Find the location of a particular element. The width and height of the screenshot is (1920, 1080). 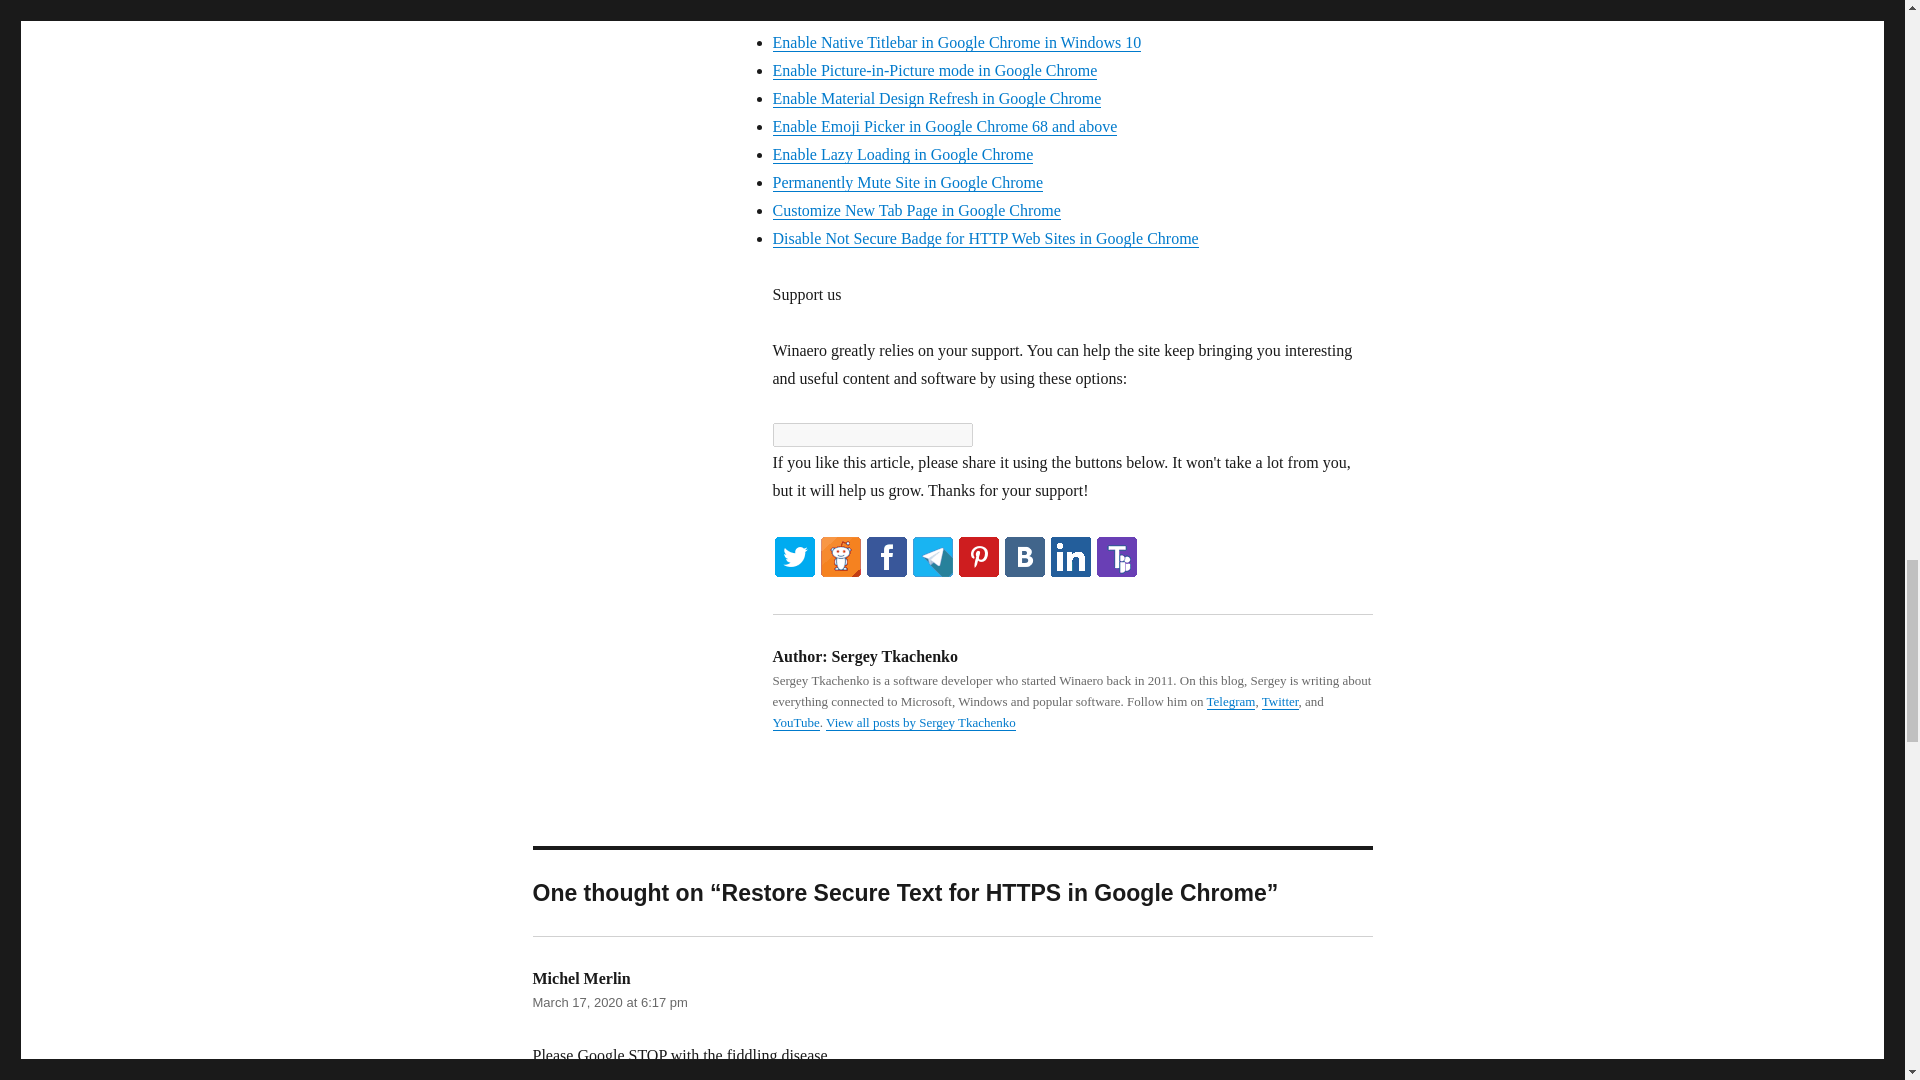

Enable Material Design Refresh in Google Chrome is located at coordinates (936, 98).